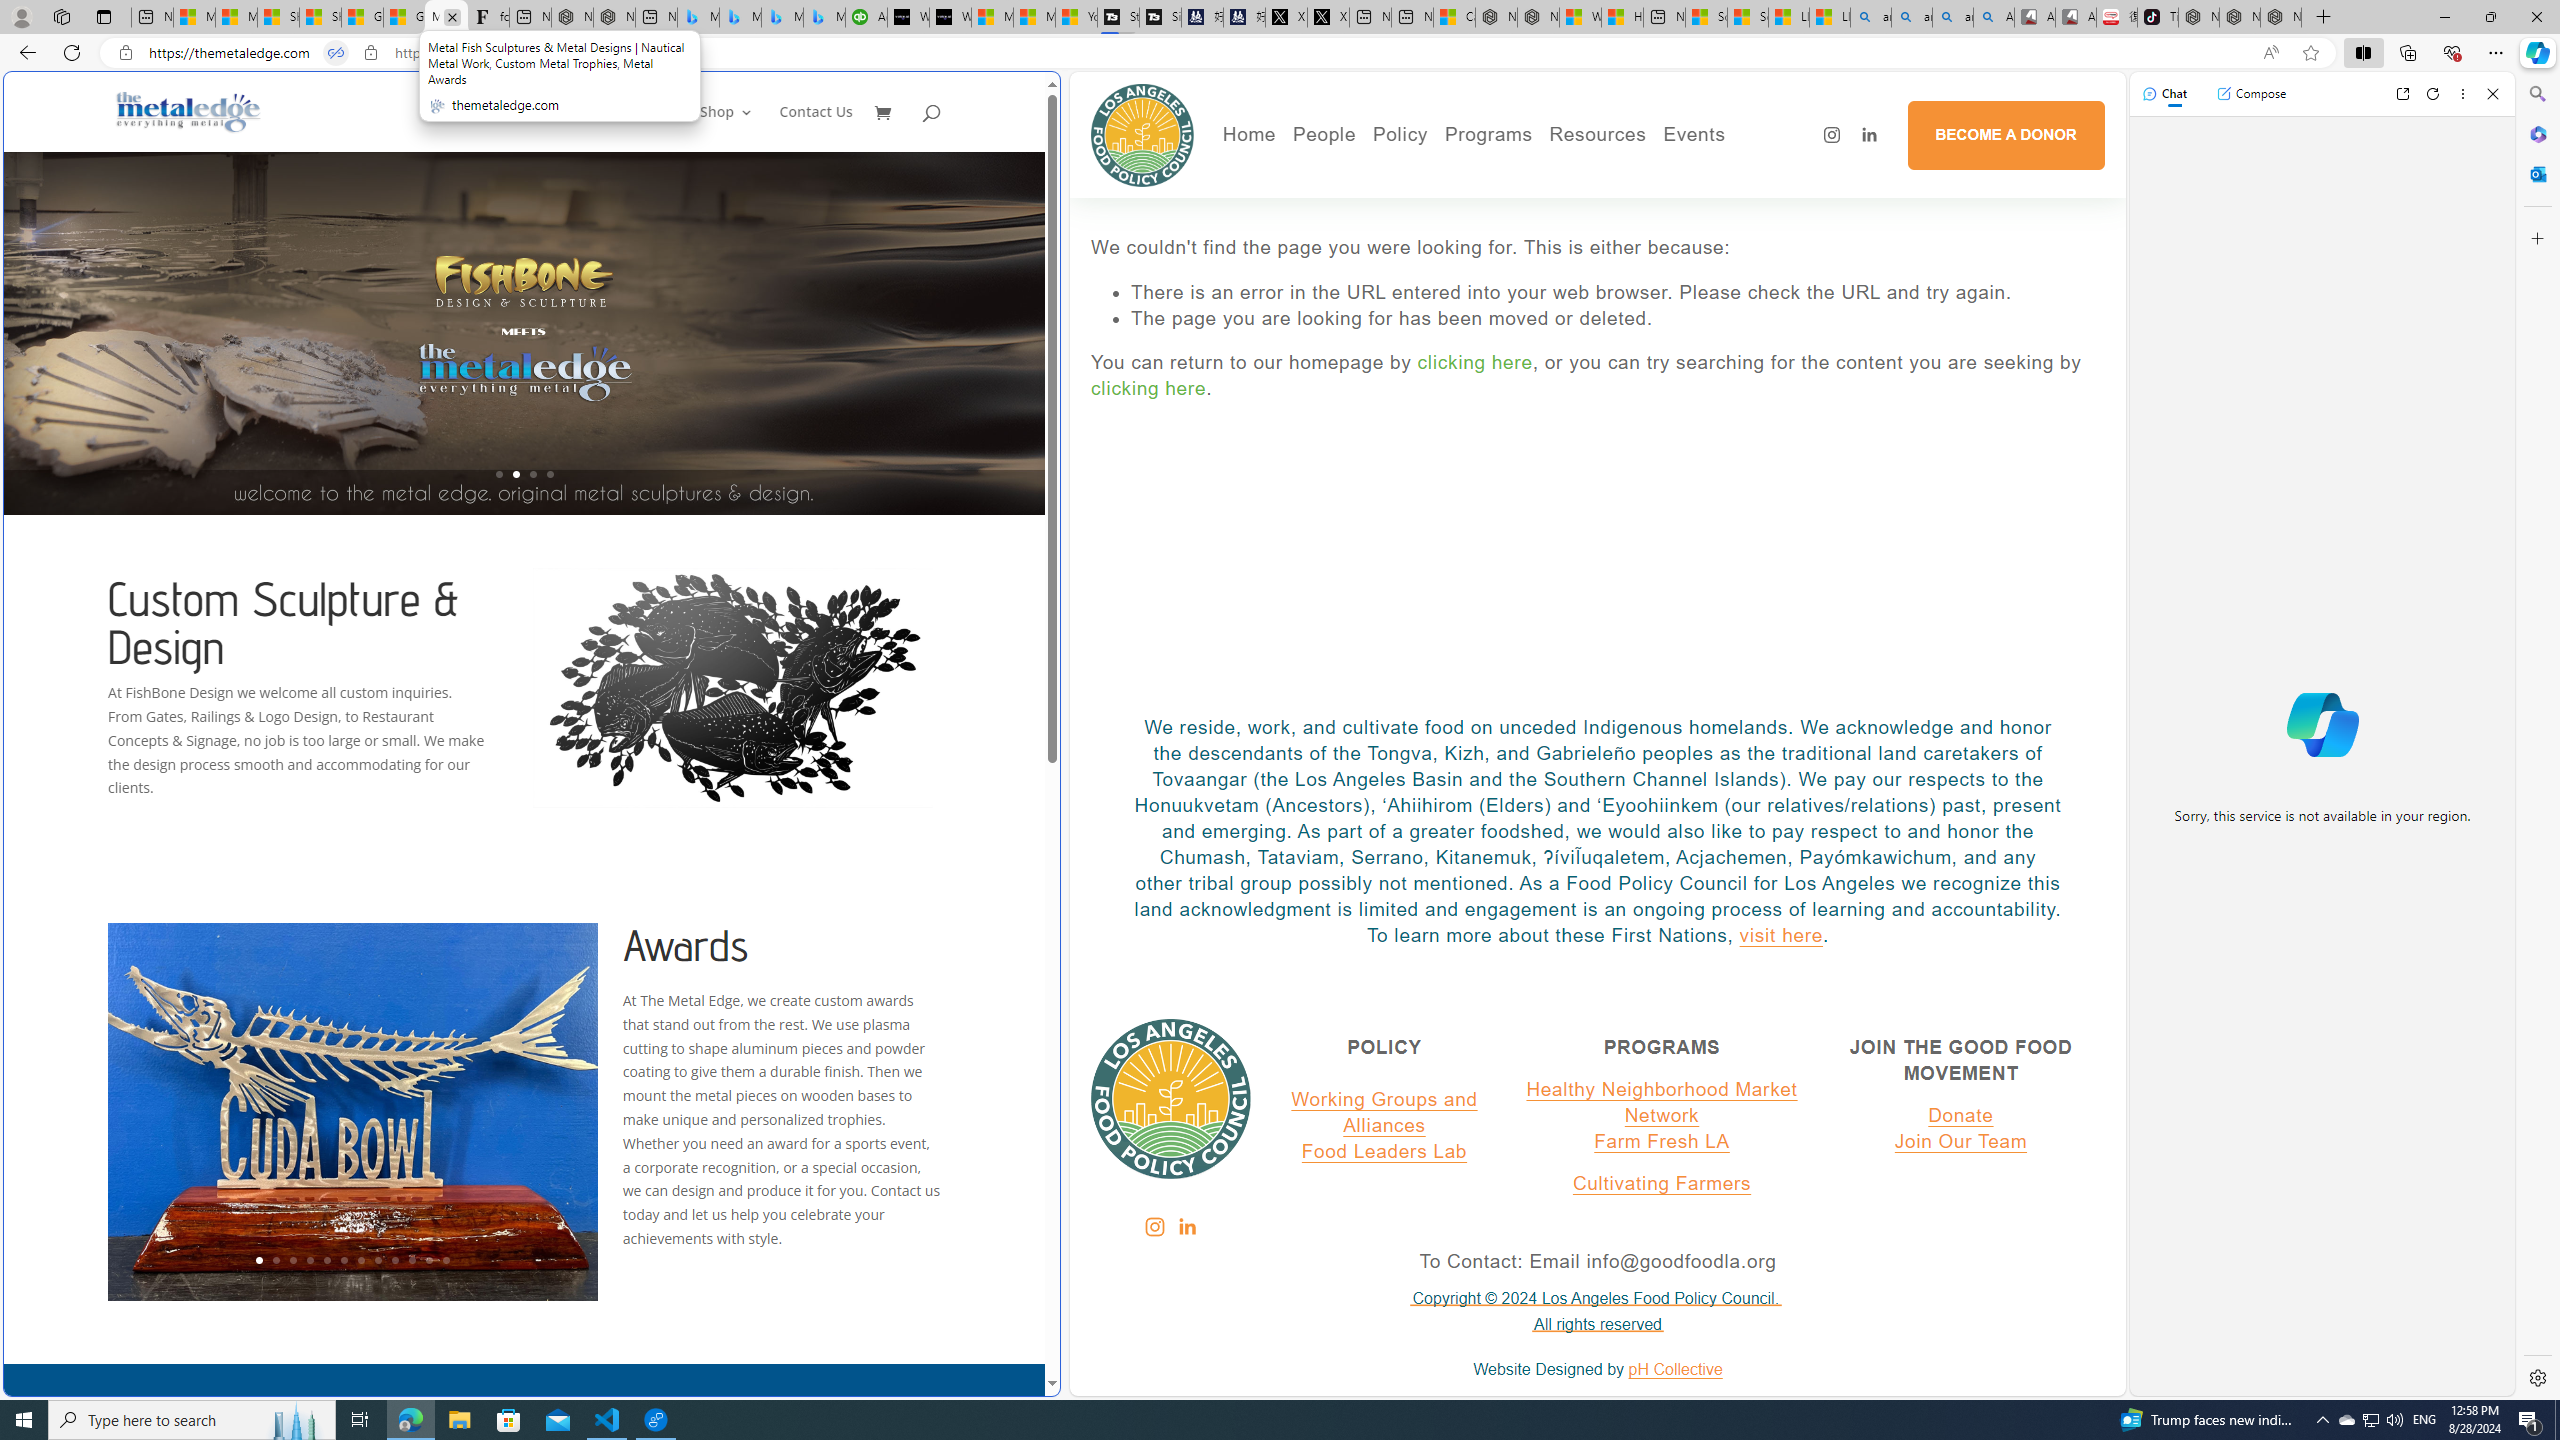 The image size is (2560, 1440). I want to click on Shop 3, so click(726, 128).